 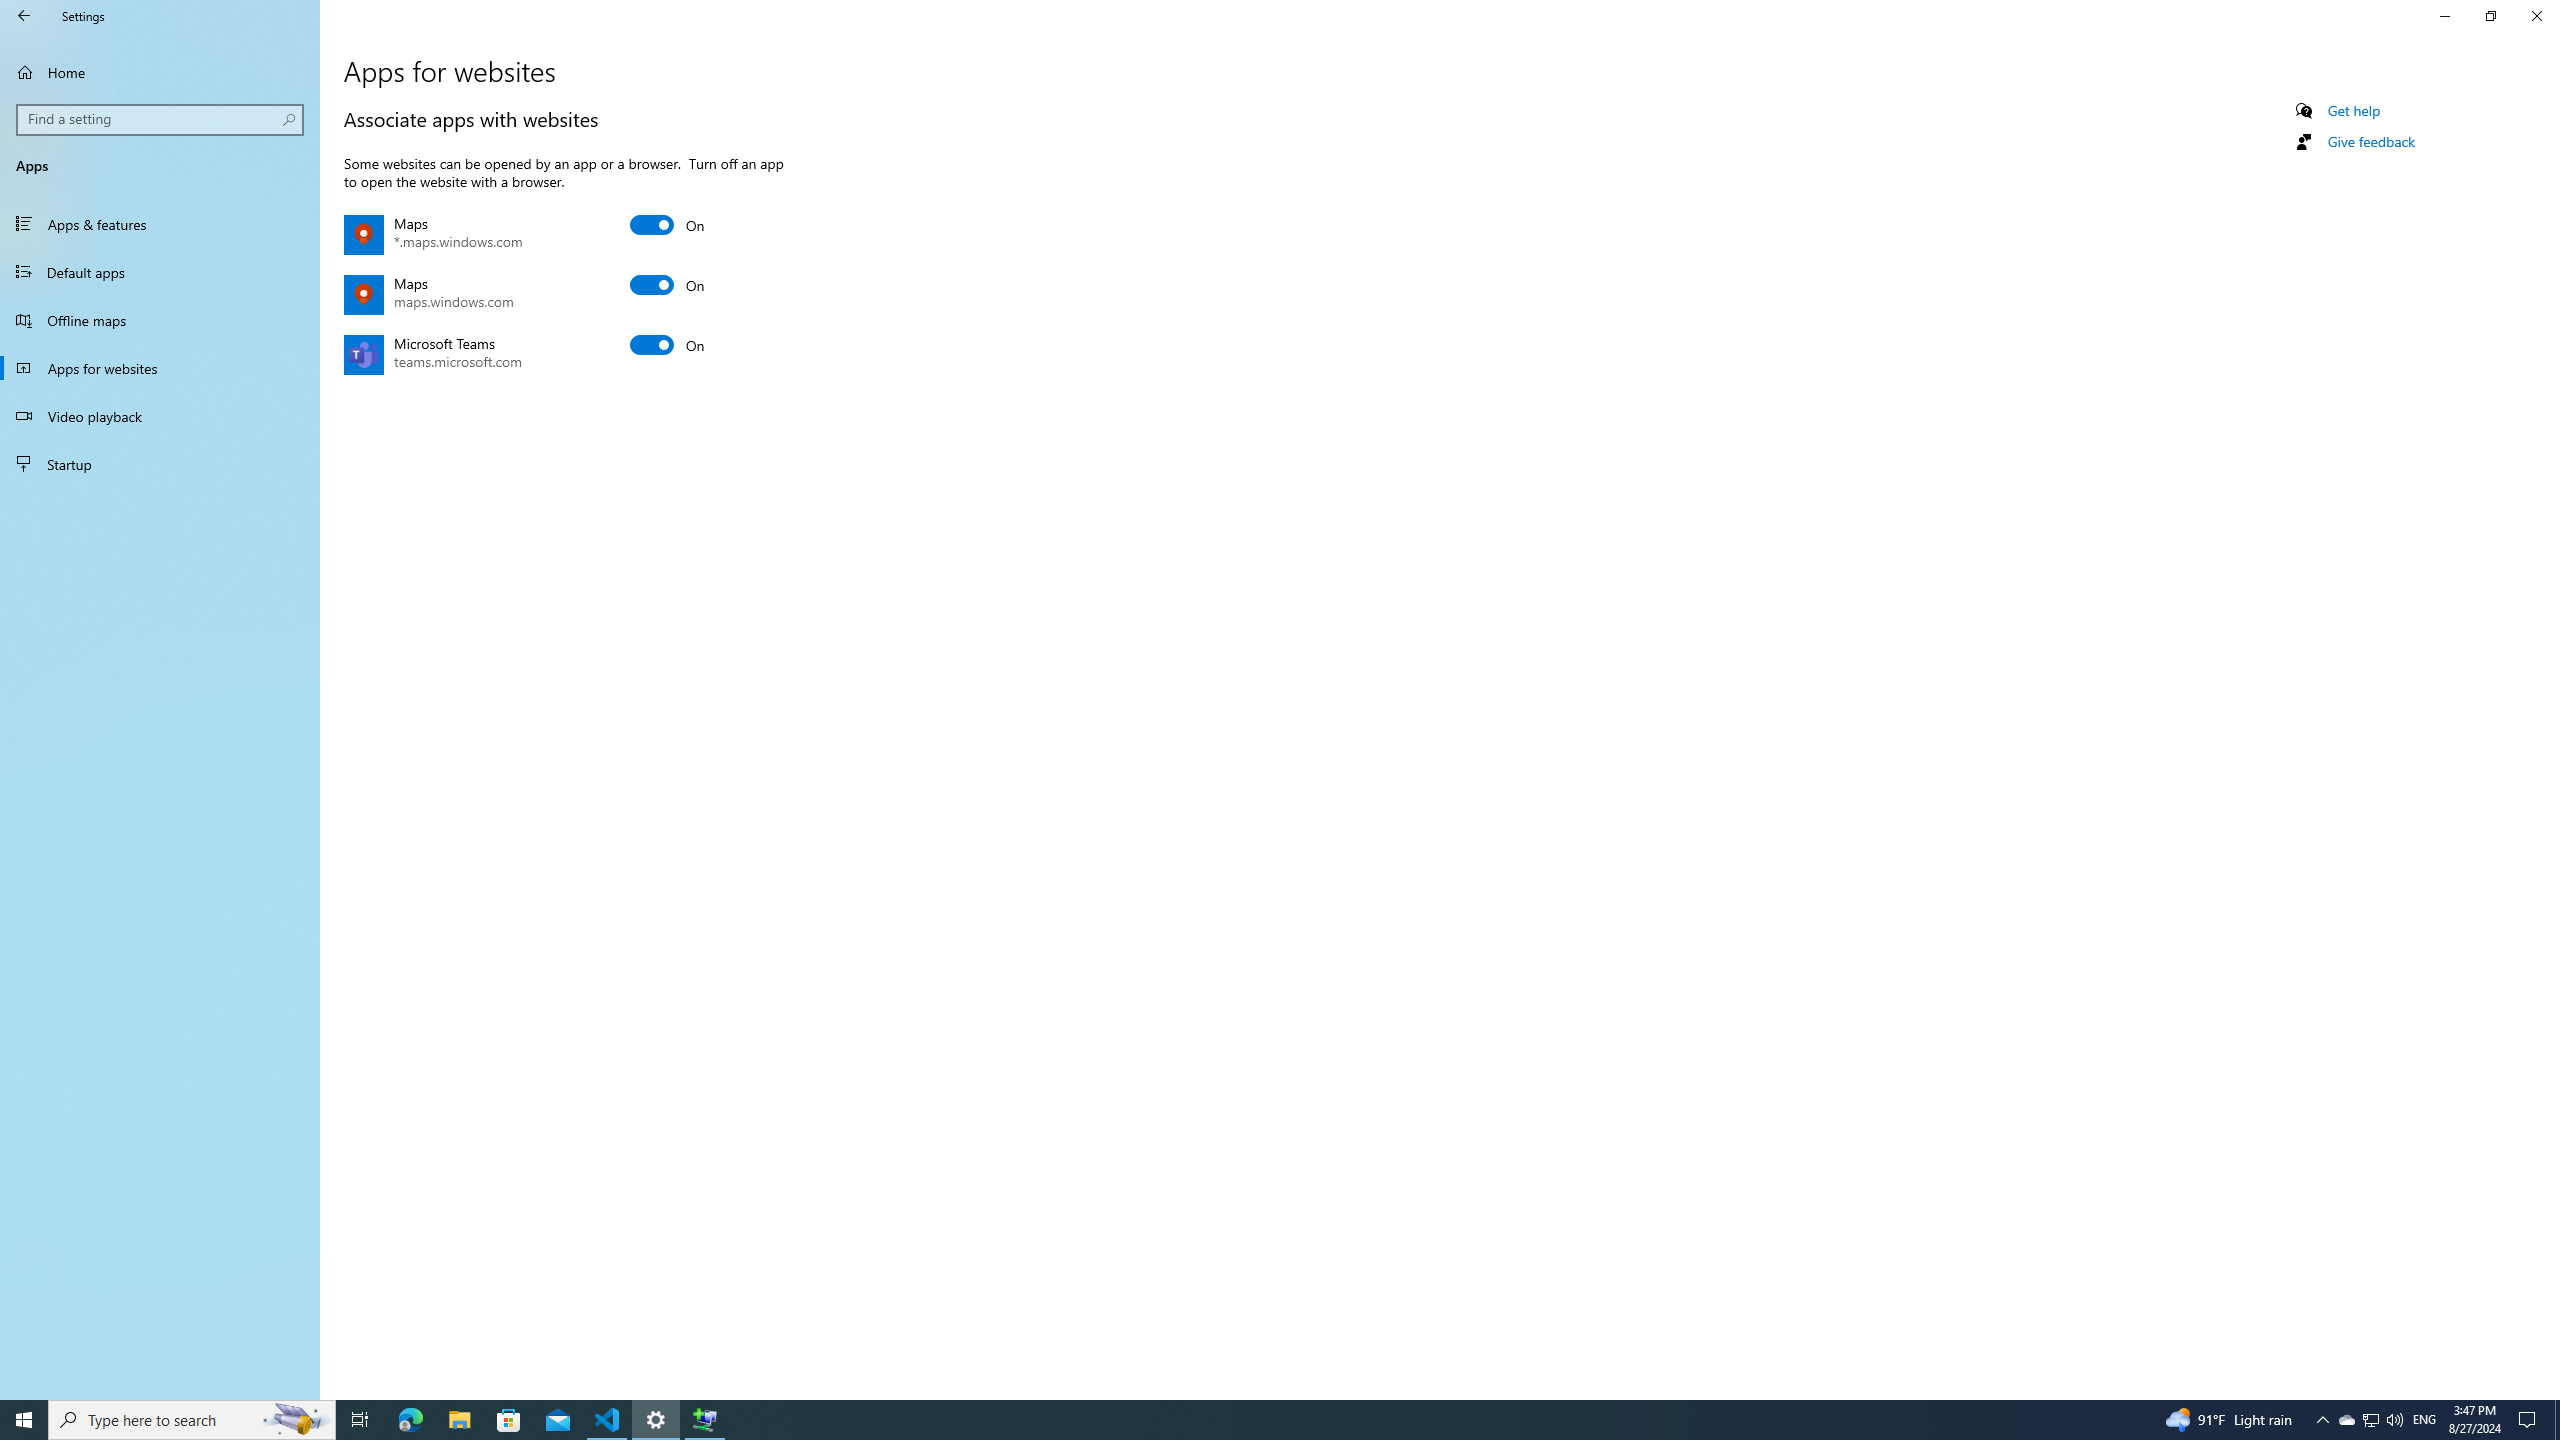 I want to click on Offline maps, so click(x=160, y=320).